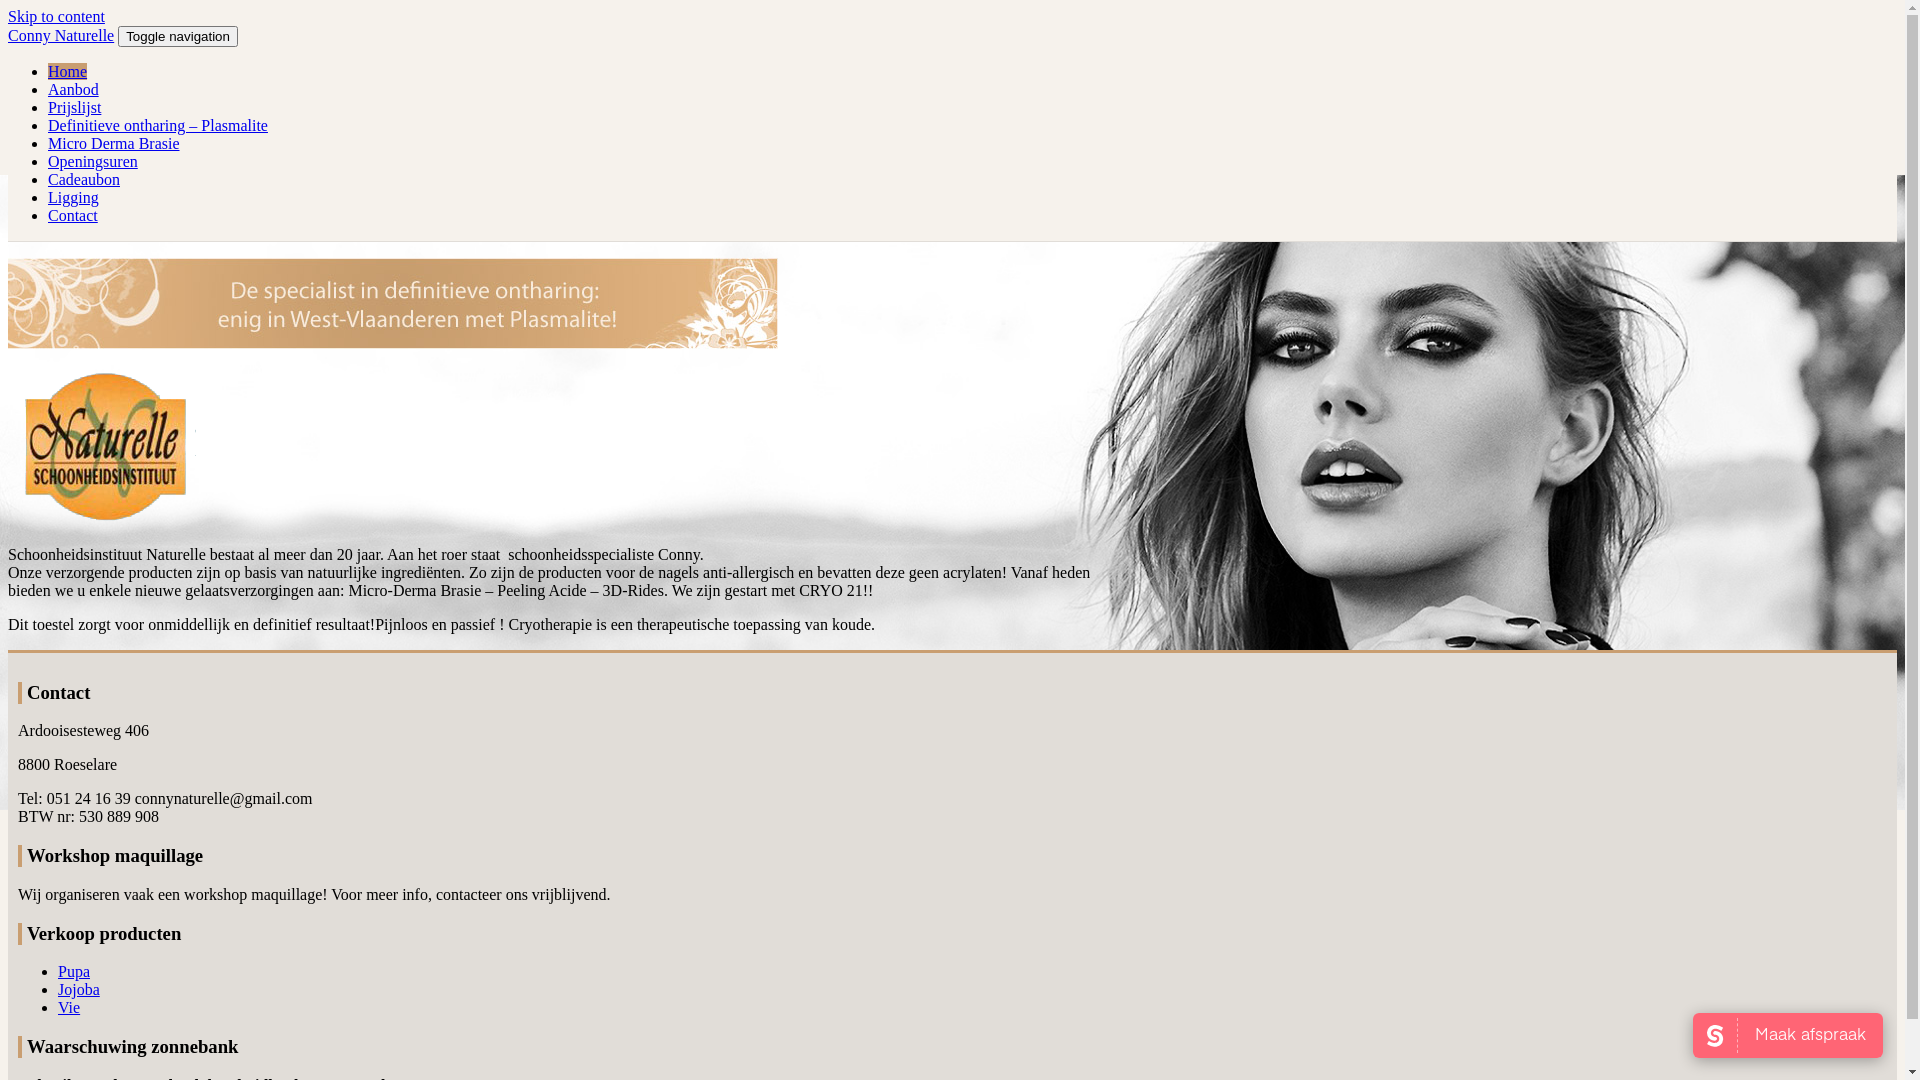  Describe the element at coordinates (74, 972) in the screenshot. I see `Pupa` at that location.